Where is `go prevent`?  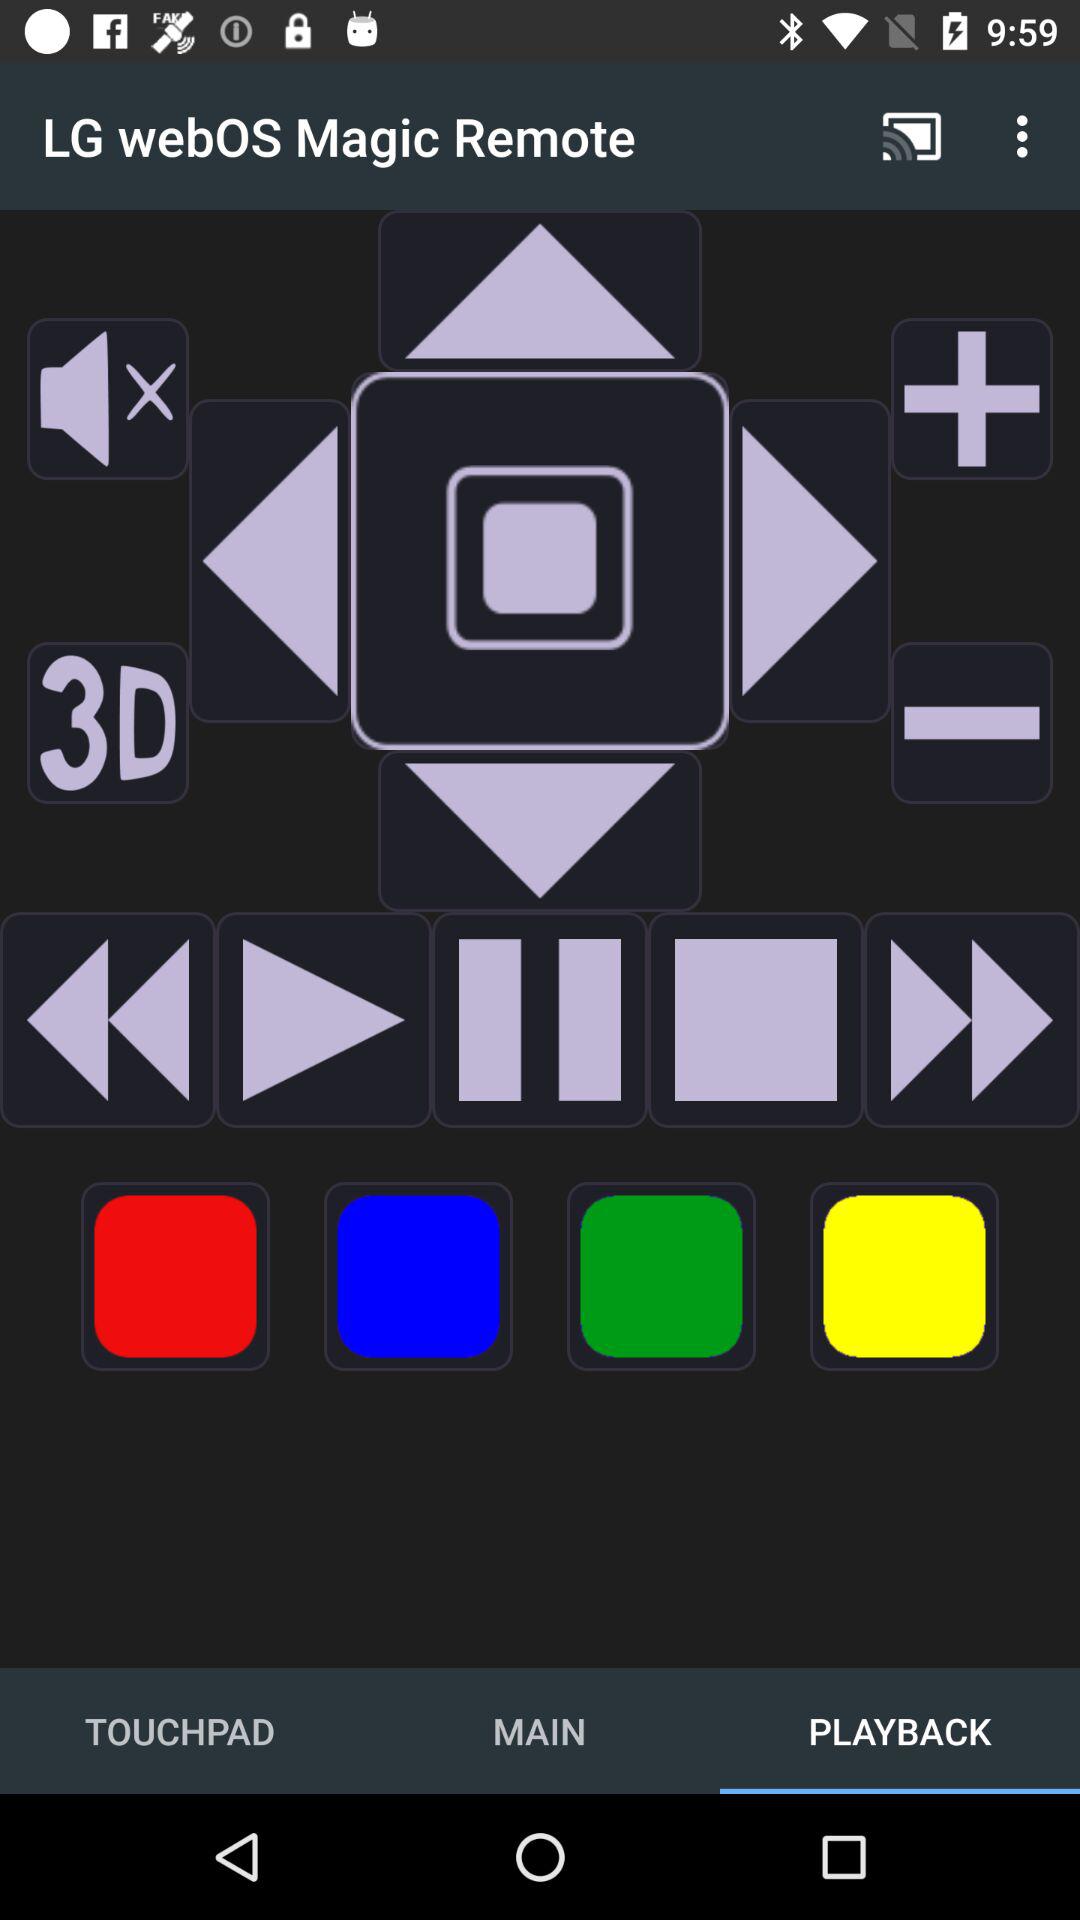
go prevent is located at coordinates (324, 1020).